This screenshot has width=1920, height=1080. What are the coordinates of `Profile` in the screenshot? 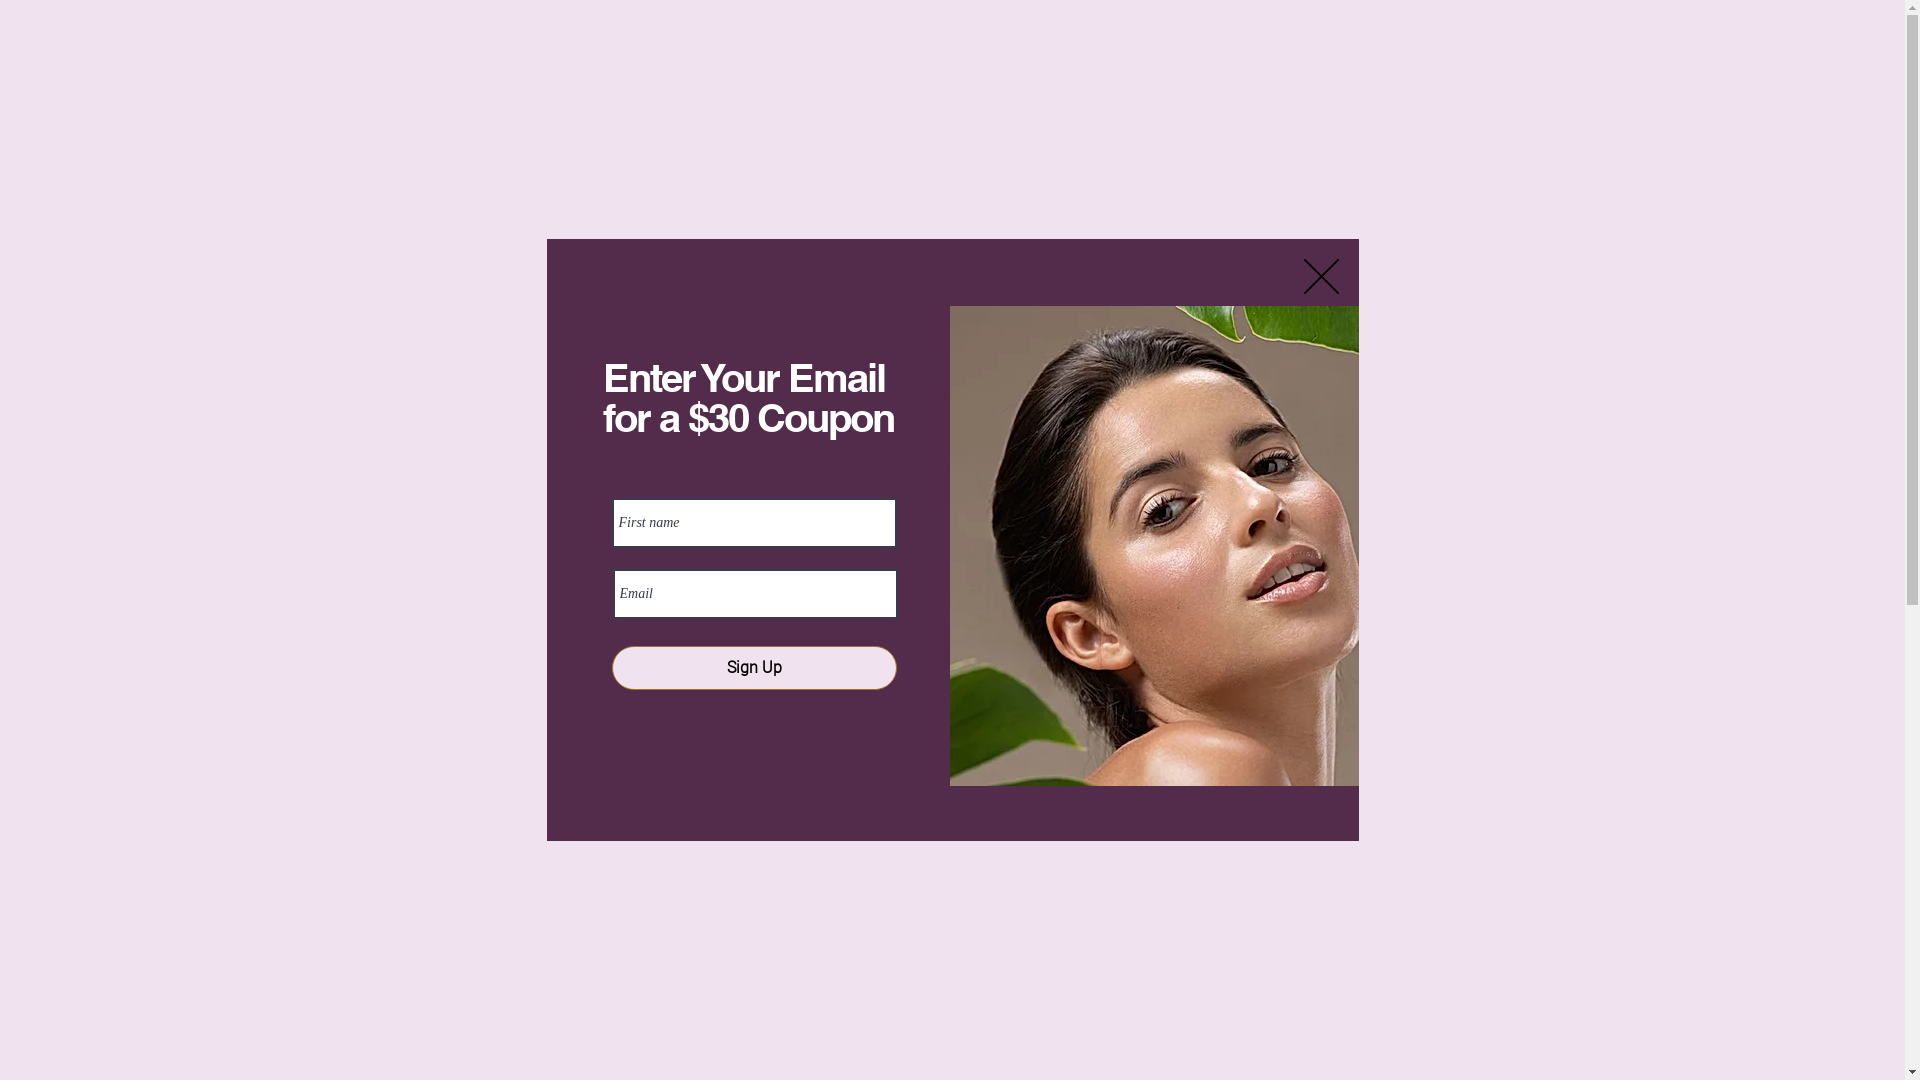 It's located at (519, 404).